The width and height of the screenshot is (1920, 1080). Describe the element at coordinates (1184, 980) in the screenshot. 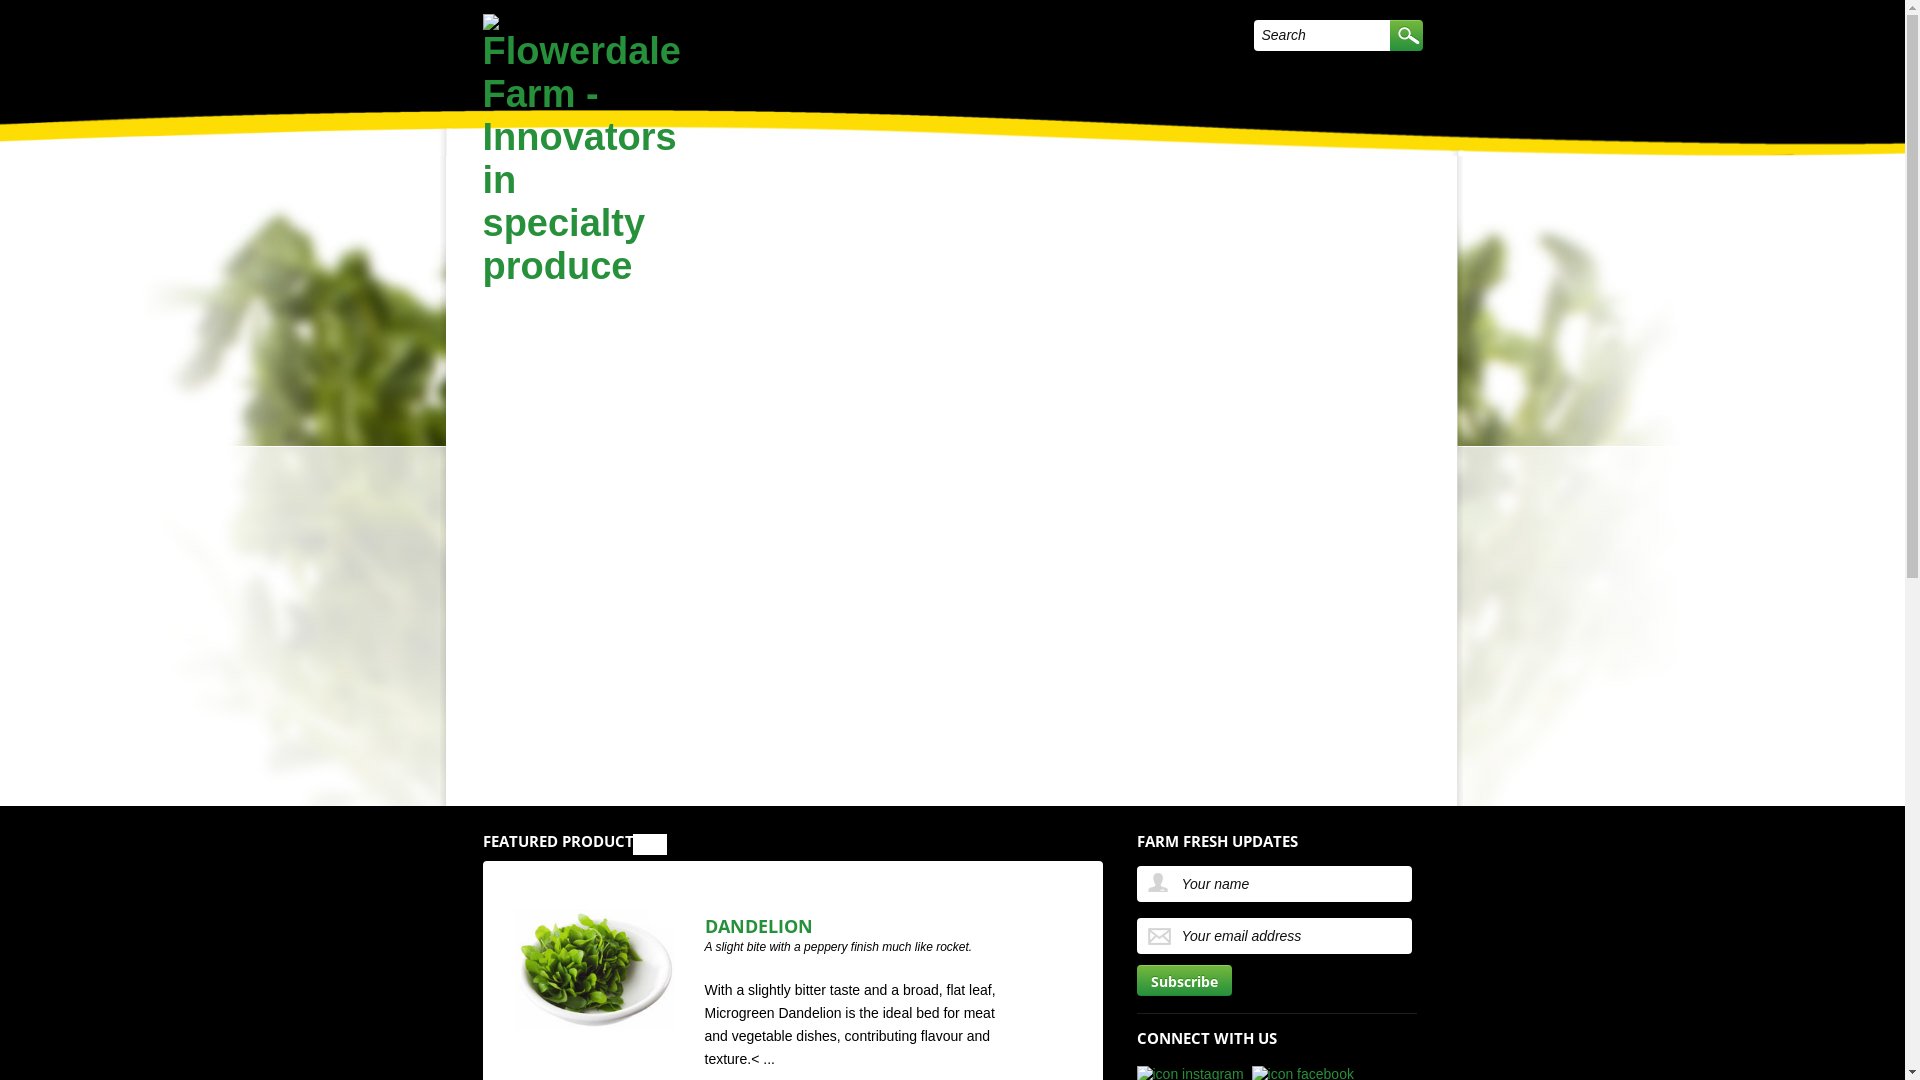

I see `Subscribe` at that location.